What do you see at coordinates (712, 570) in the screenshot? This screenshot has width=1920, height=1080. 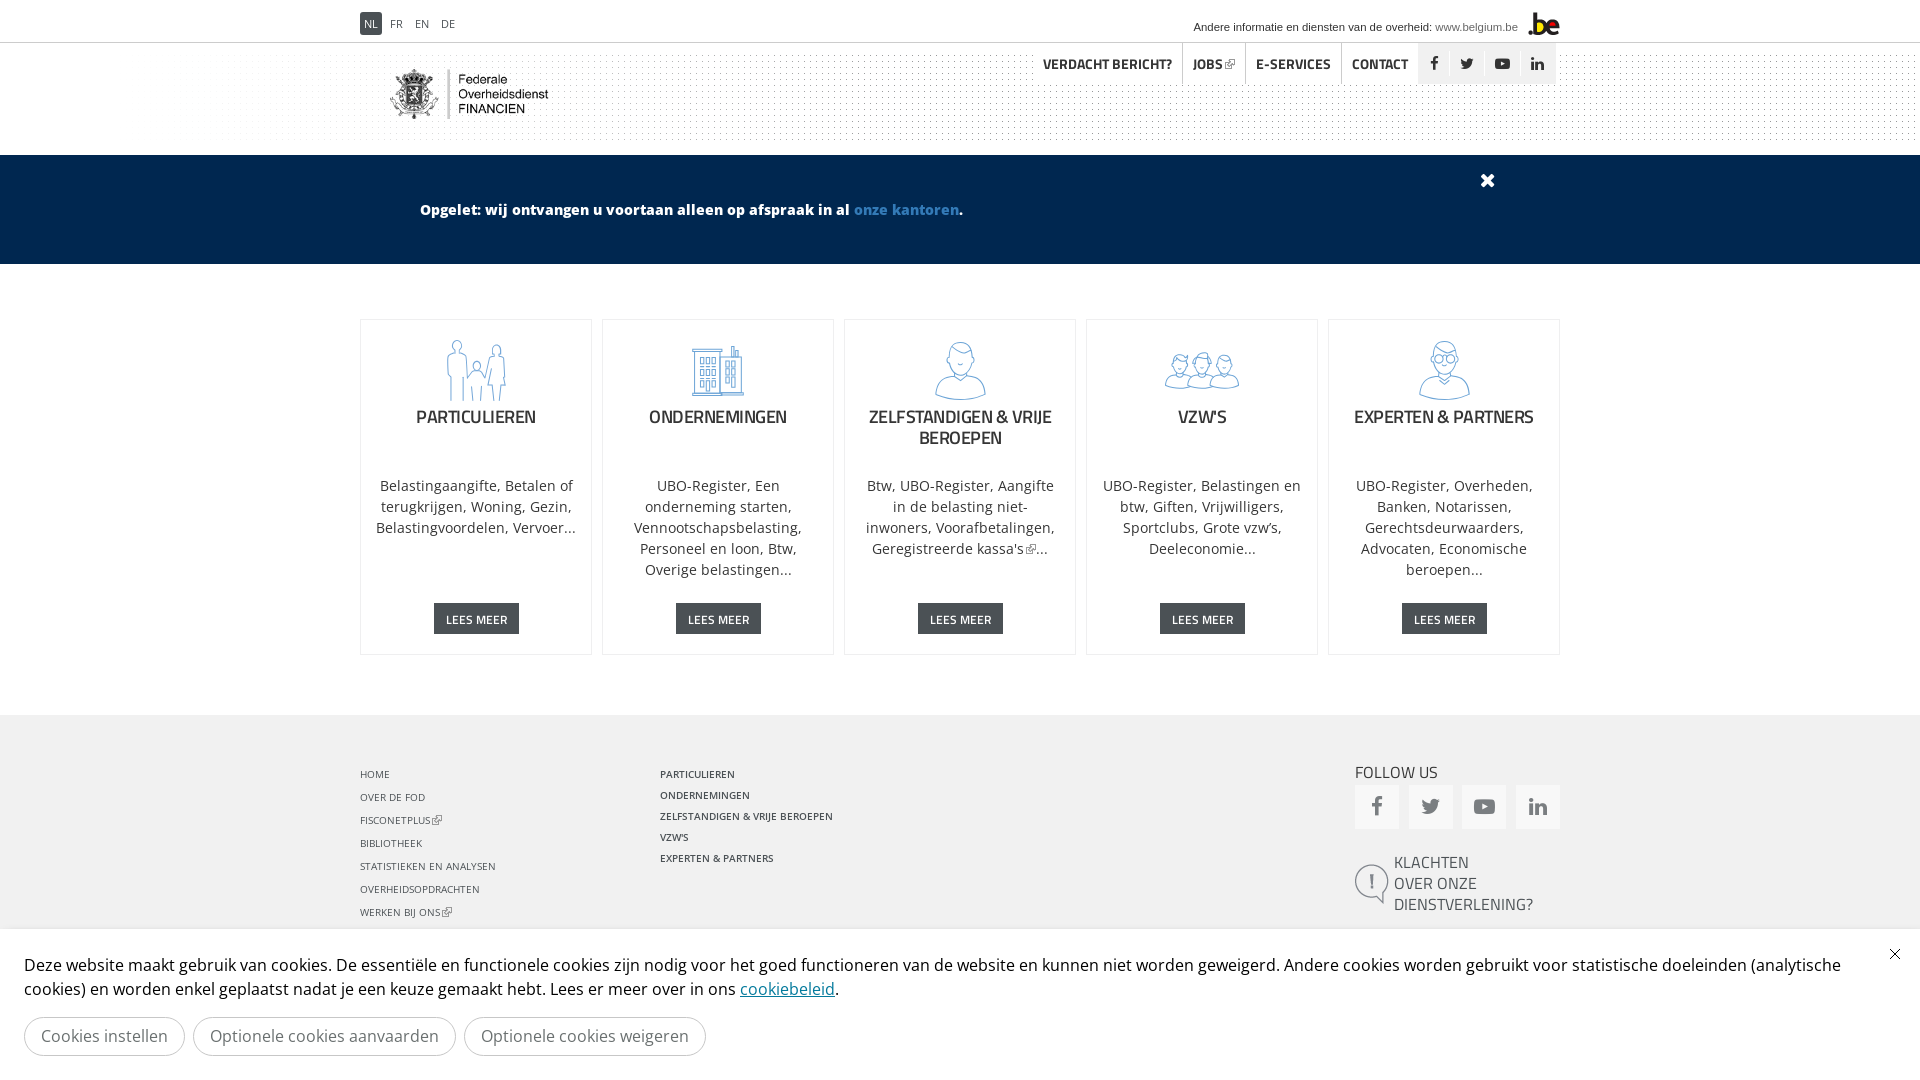 I see `Overige belastingen` at bounding box center [712, 570].